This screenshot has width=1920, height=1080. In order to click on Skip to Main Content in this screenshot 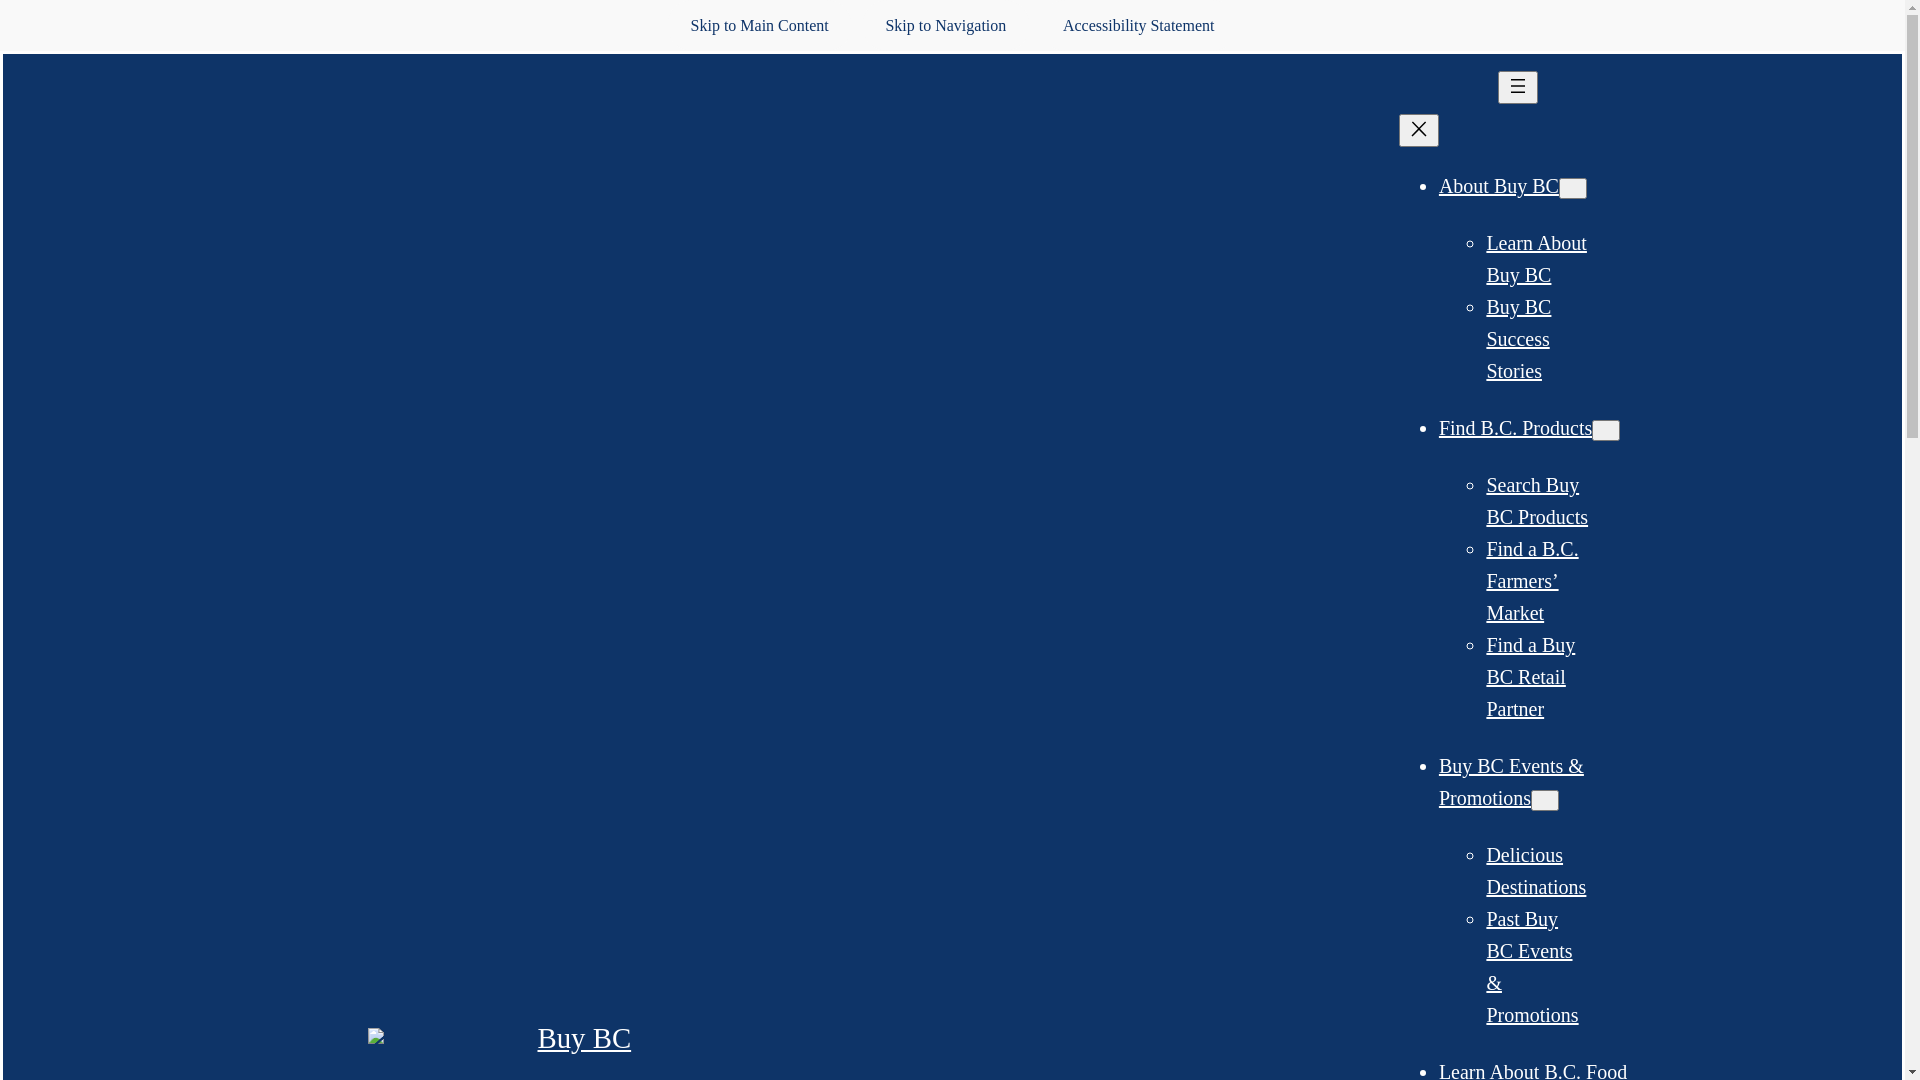, I will do `click(760, 26)`.